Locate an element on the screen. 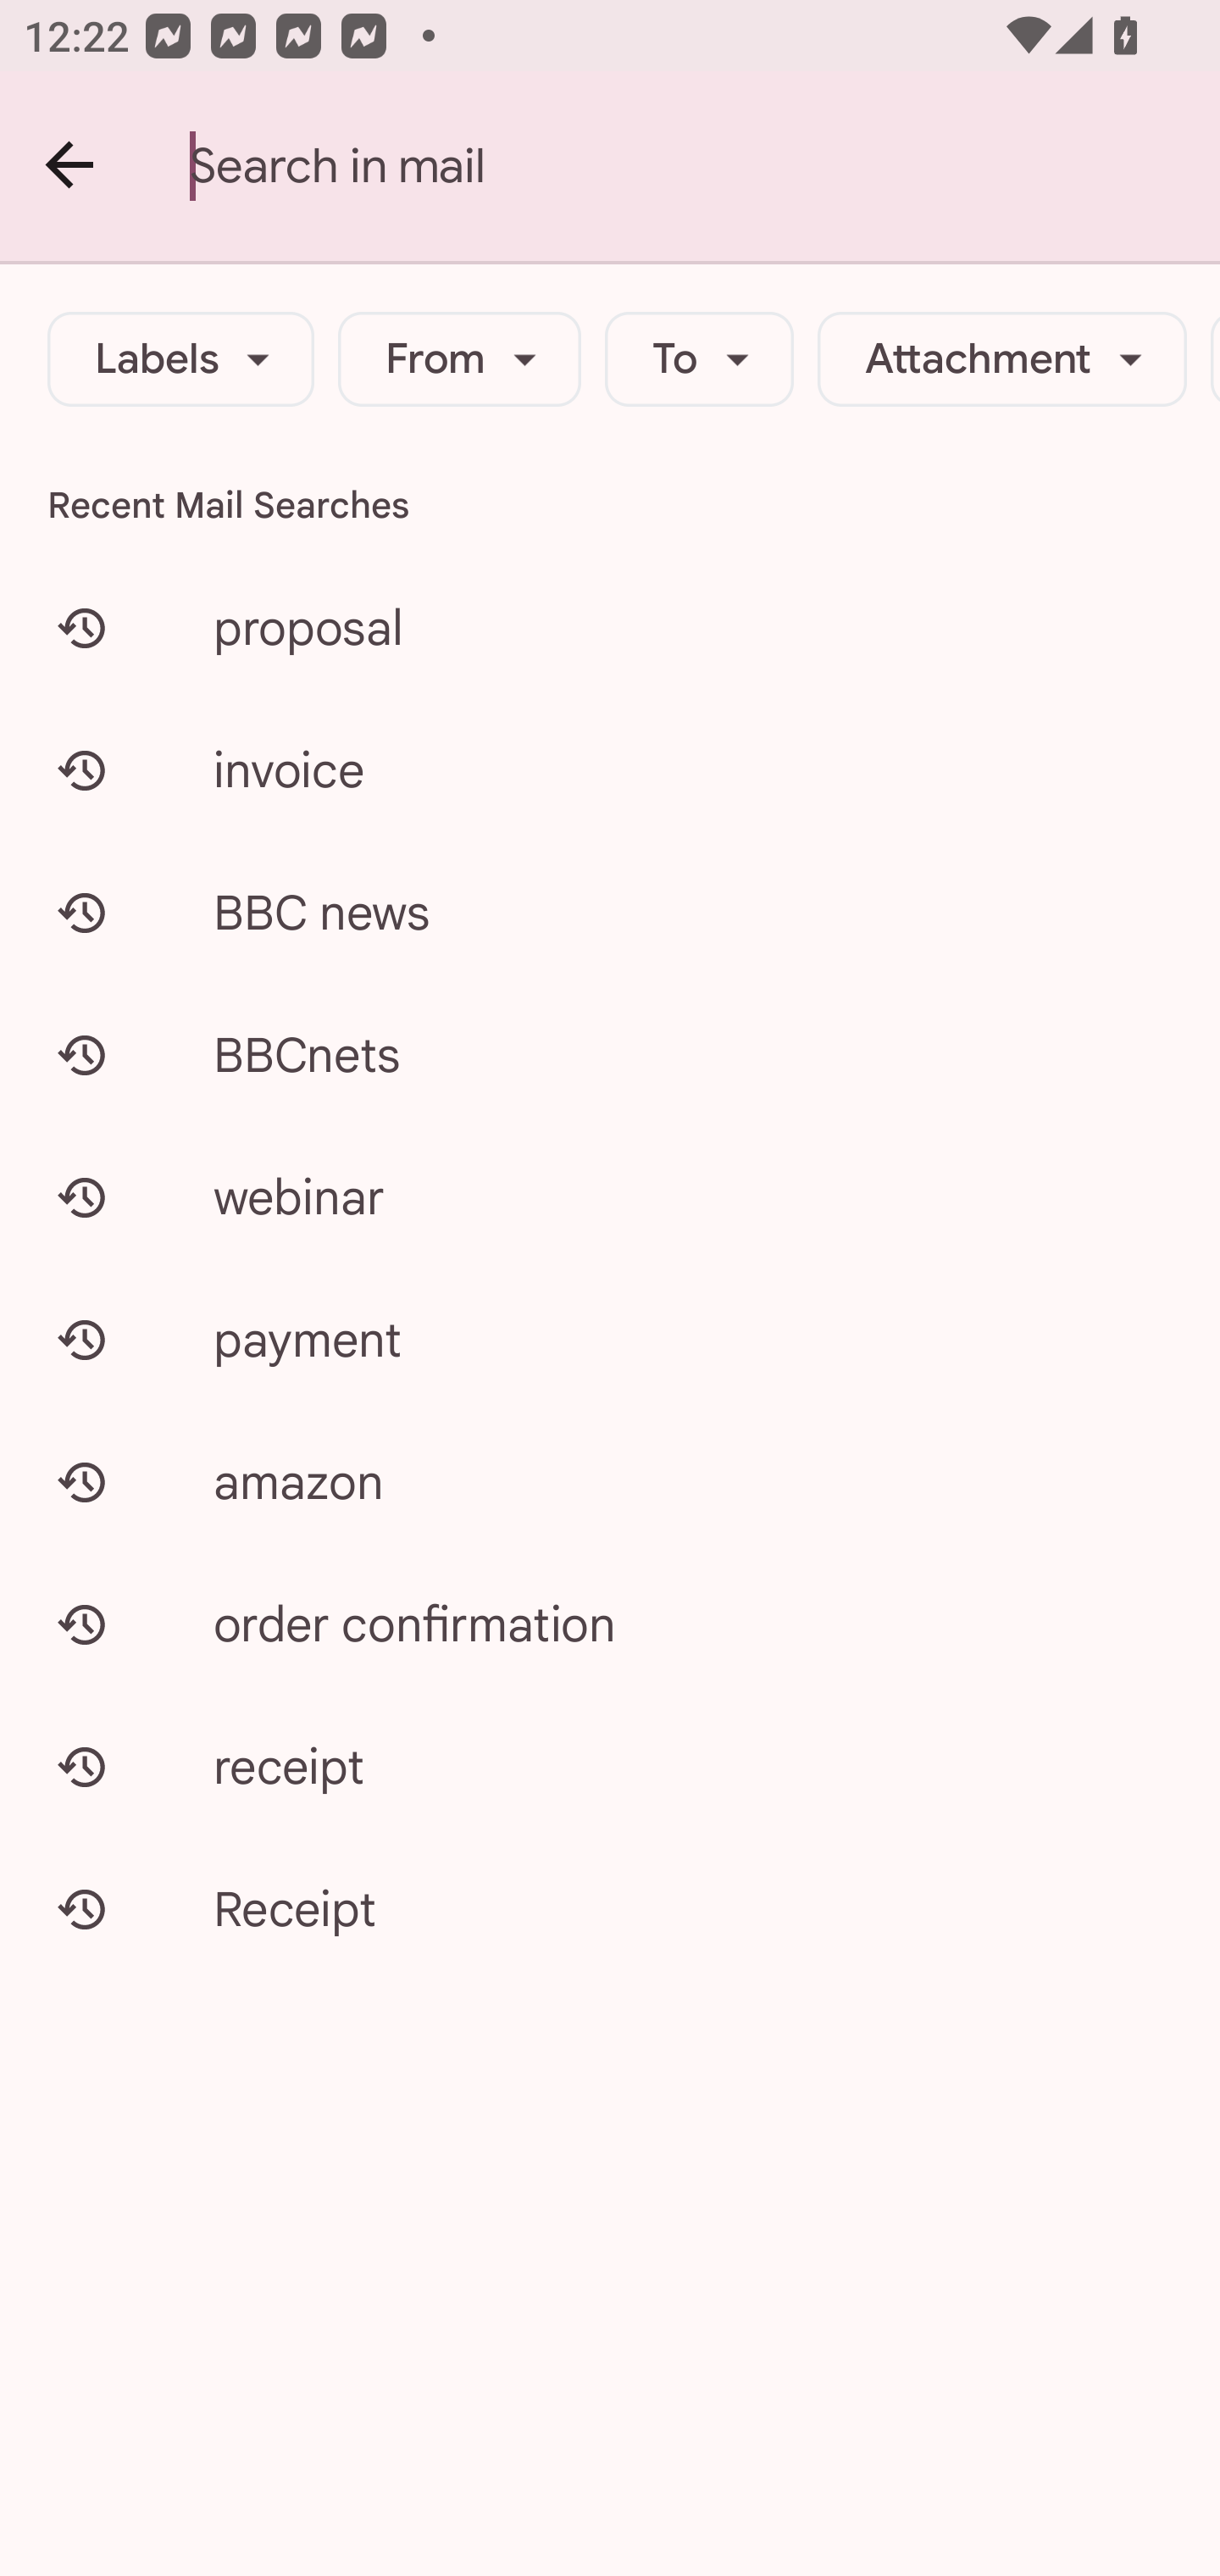 This screenshot has width=1220, height=2576. Back is located at coordinates (71, 166).